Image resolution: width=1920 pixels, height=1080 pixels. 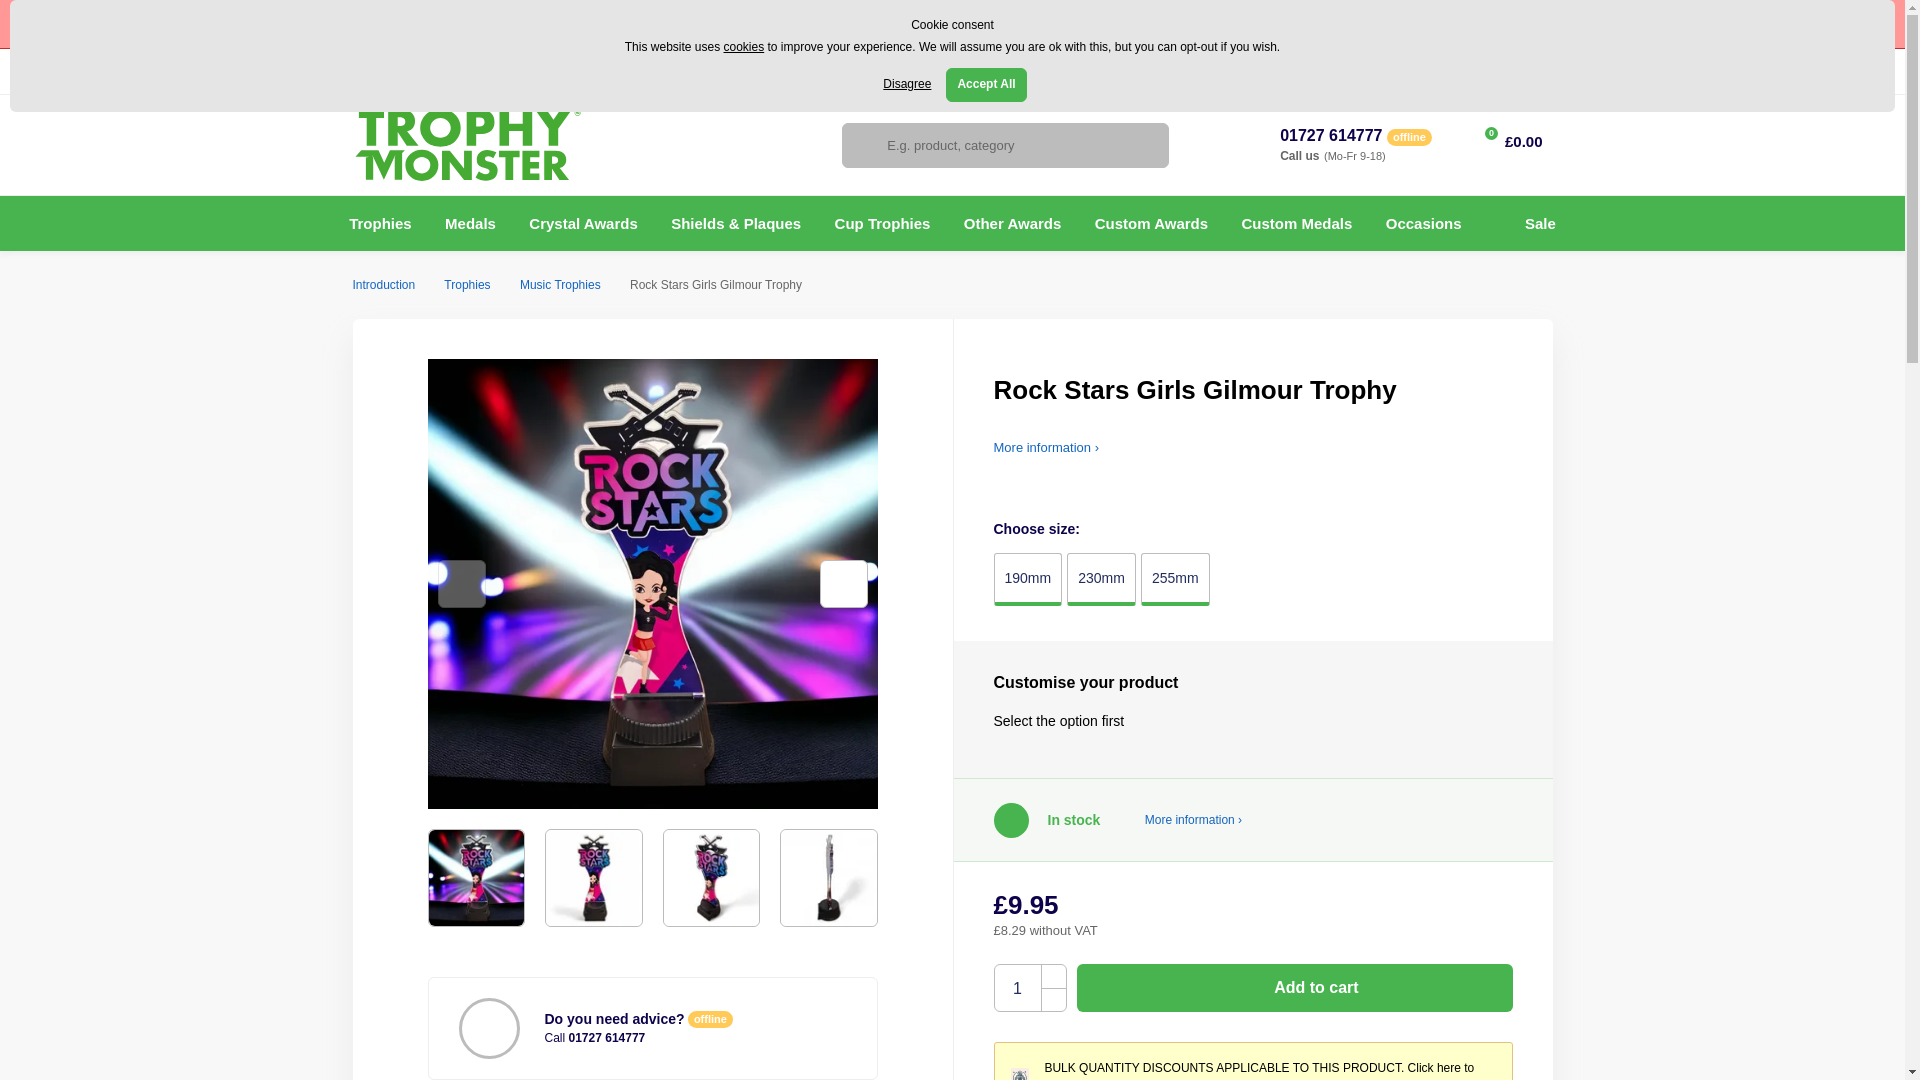 I want to click on Trophies, so click(x=380, y=222).